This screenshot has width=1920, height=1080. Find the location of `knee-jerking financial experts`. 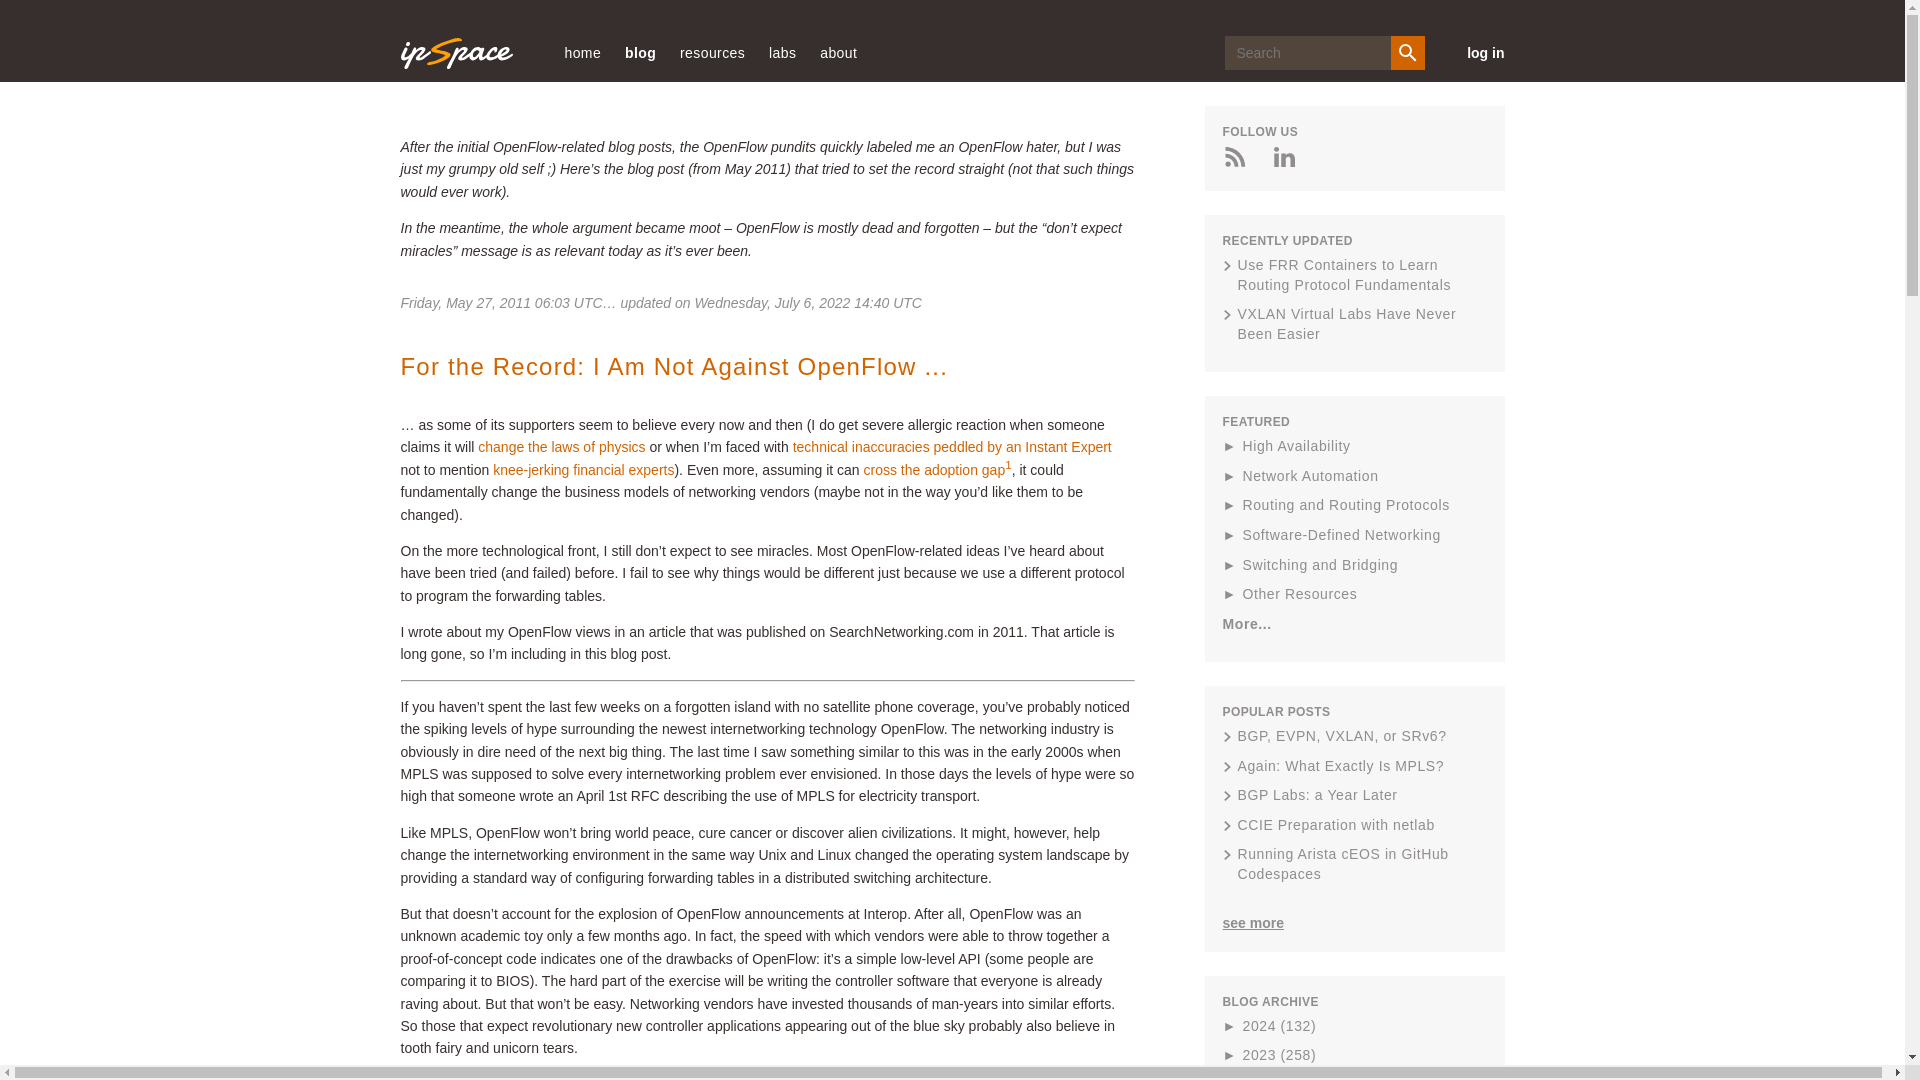

knee-jerking financial experts is located at coordinates (583, 470).